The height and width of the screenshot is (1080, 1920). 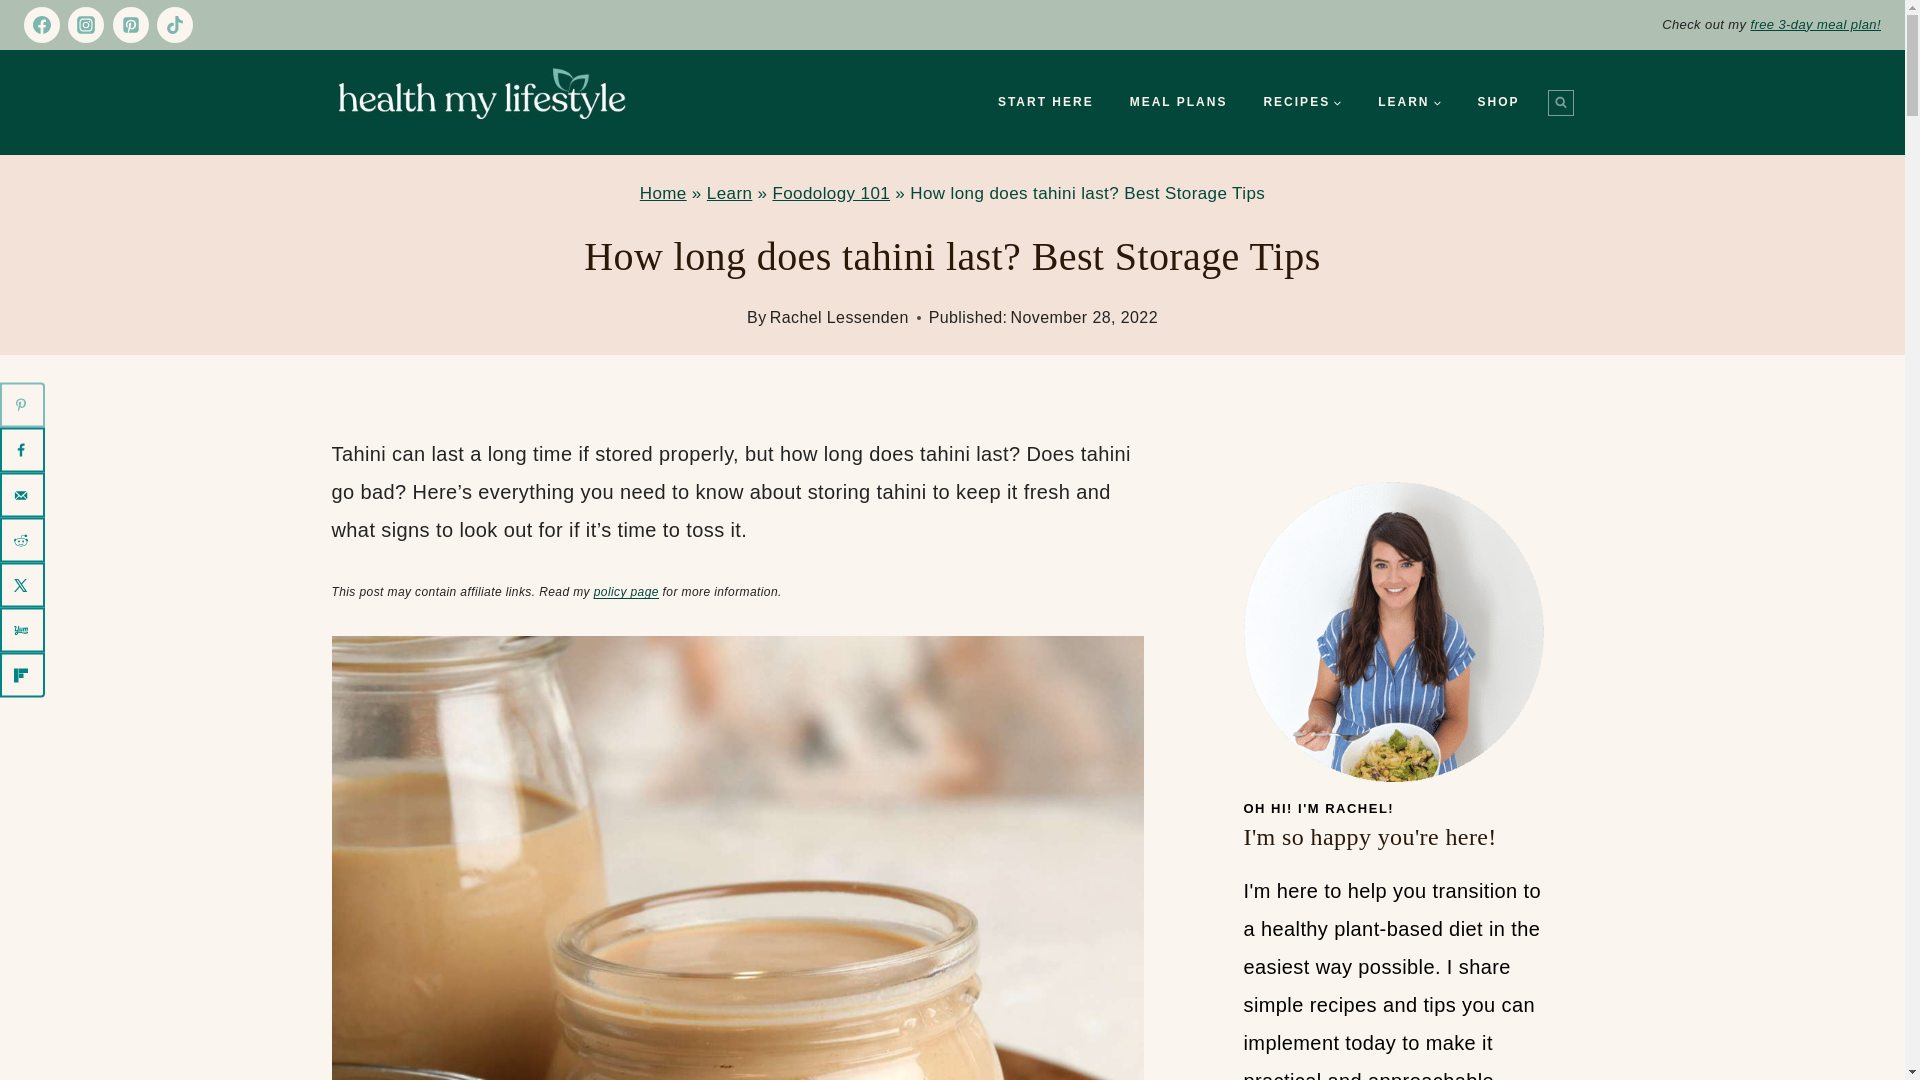 What do you see at coordinates (838, 317) in the screenshot?
I see `Rachel Lessenden` at bounding box center [838, 317].